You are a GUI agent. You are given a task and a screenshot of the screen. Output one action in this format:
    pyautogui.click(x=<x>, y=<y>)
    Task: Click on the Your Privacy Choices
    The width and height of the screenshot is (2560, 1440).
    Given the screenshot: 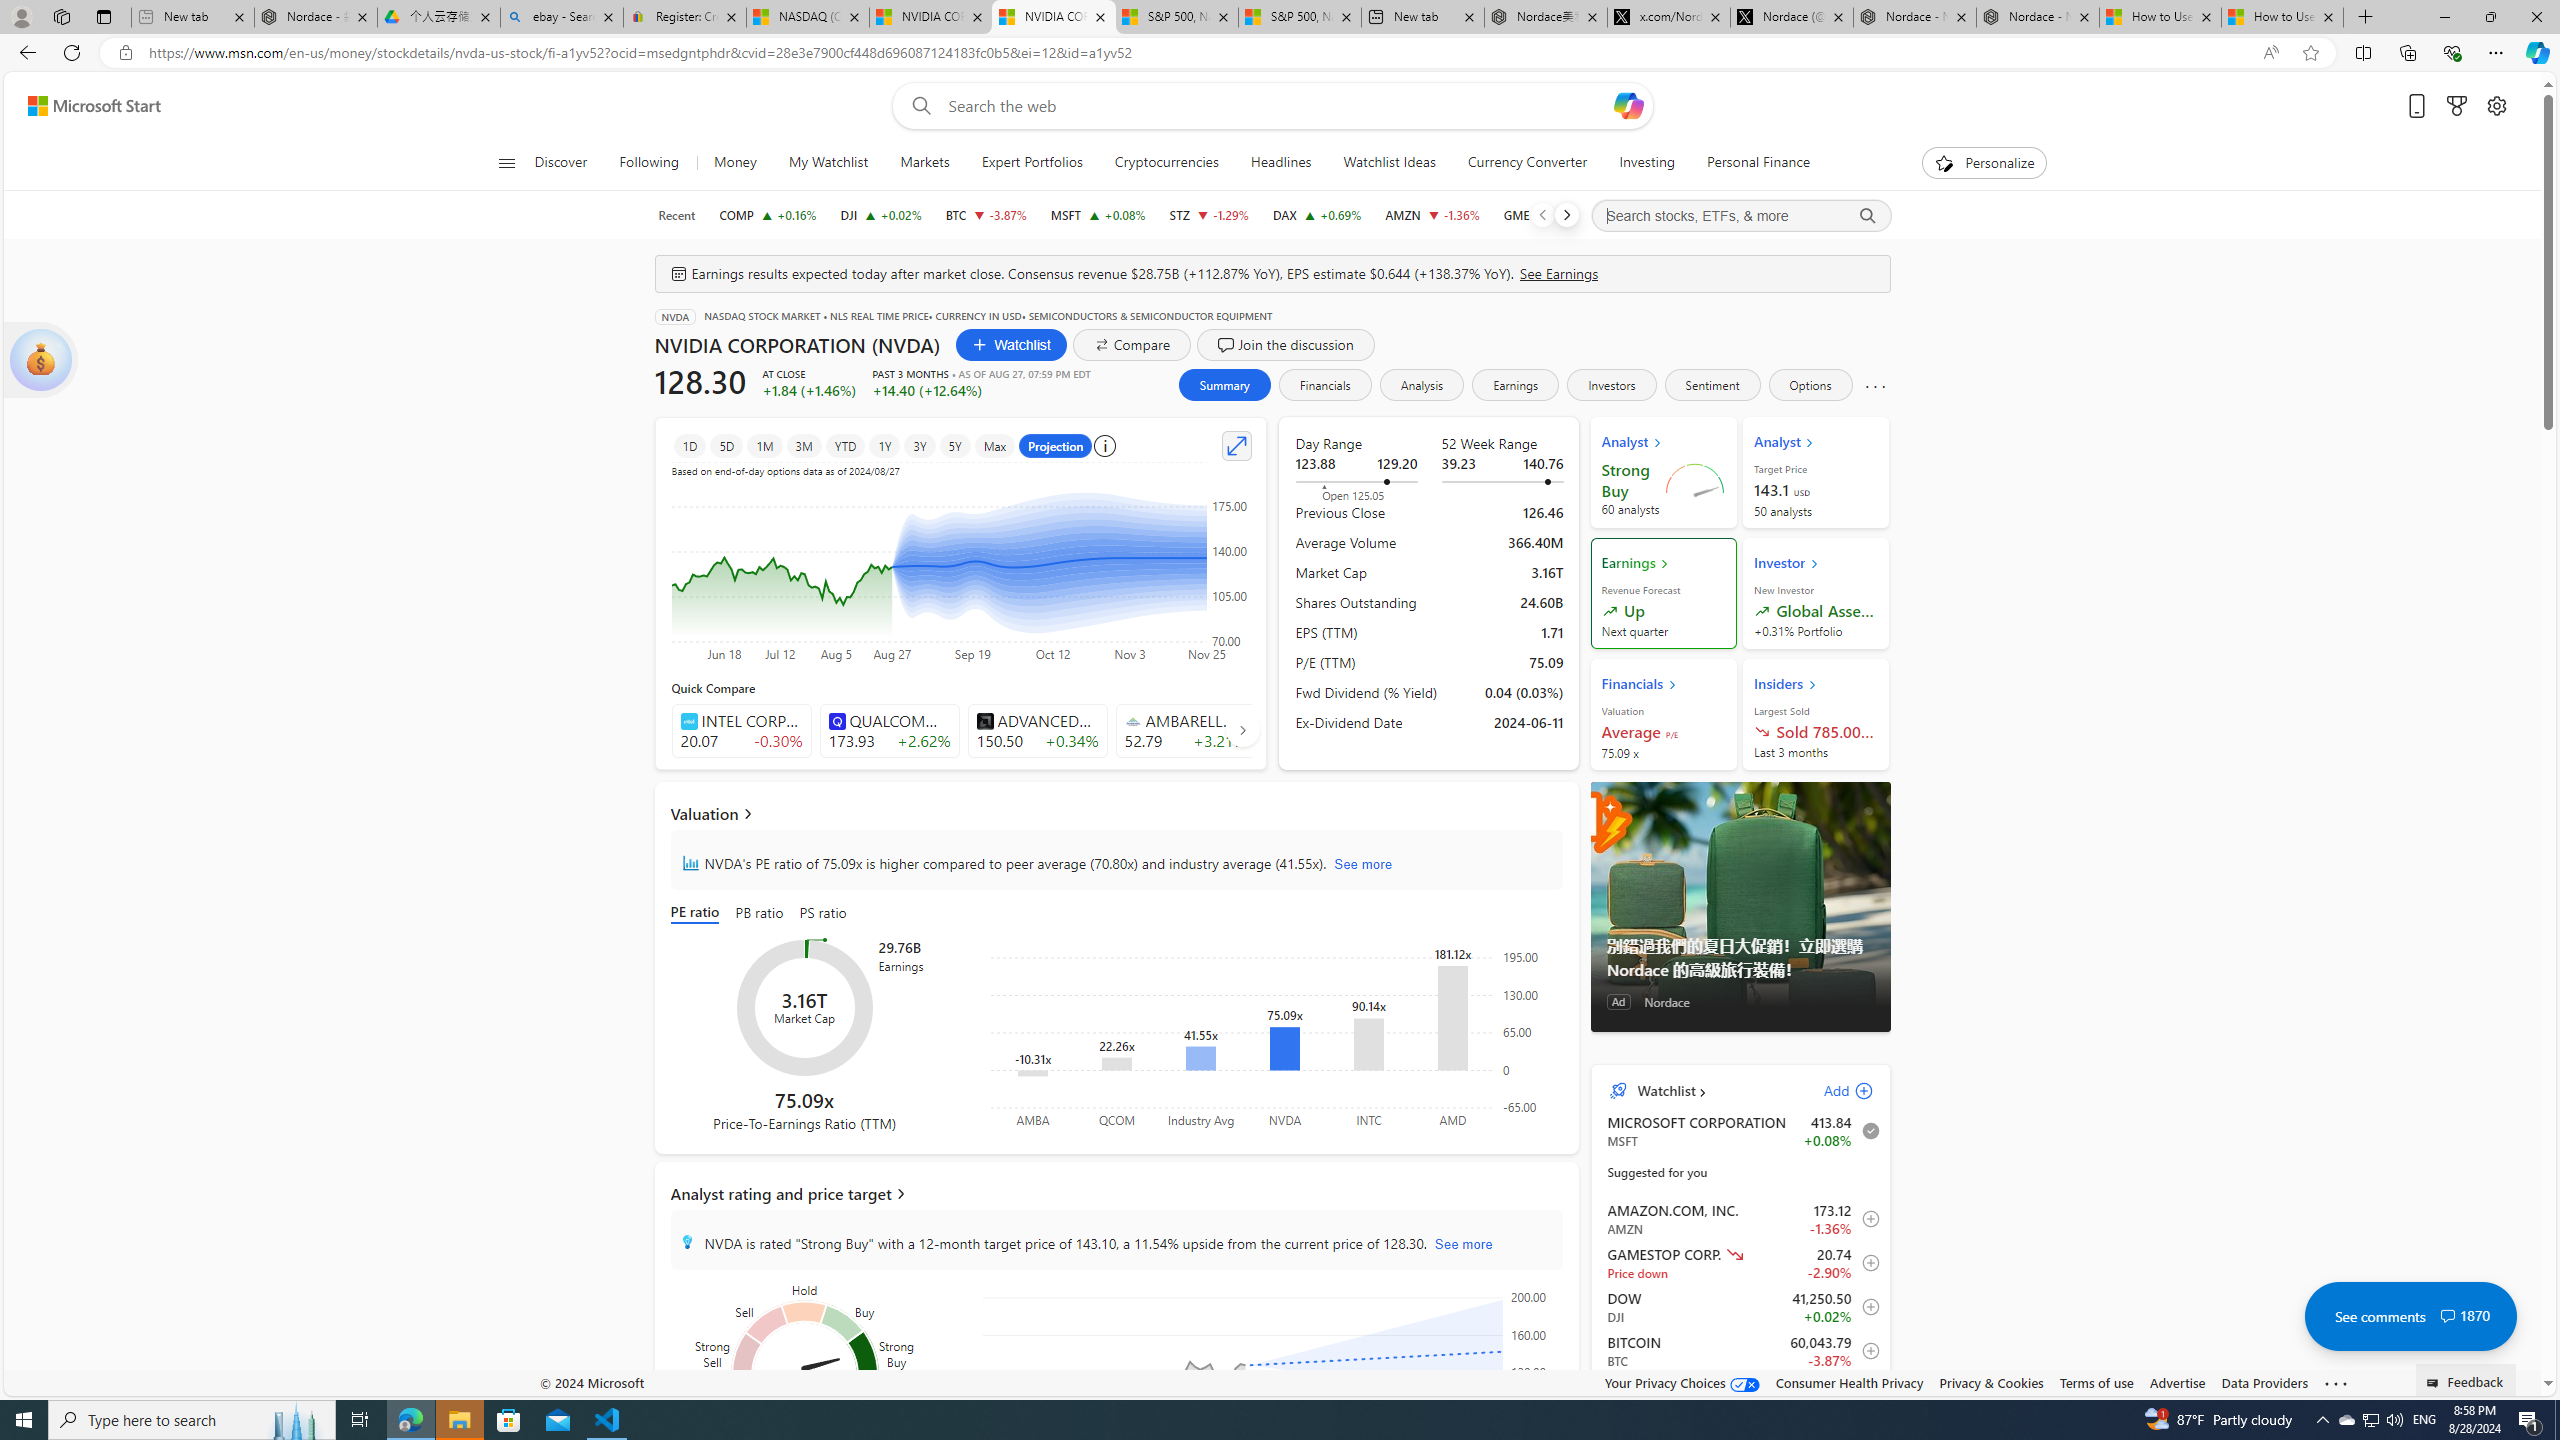 What is the action you would take?
    pyautogui.click(x=1683, y=1382)
    